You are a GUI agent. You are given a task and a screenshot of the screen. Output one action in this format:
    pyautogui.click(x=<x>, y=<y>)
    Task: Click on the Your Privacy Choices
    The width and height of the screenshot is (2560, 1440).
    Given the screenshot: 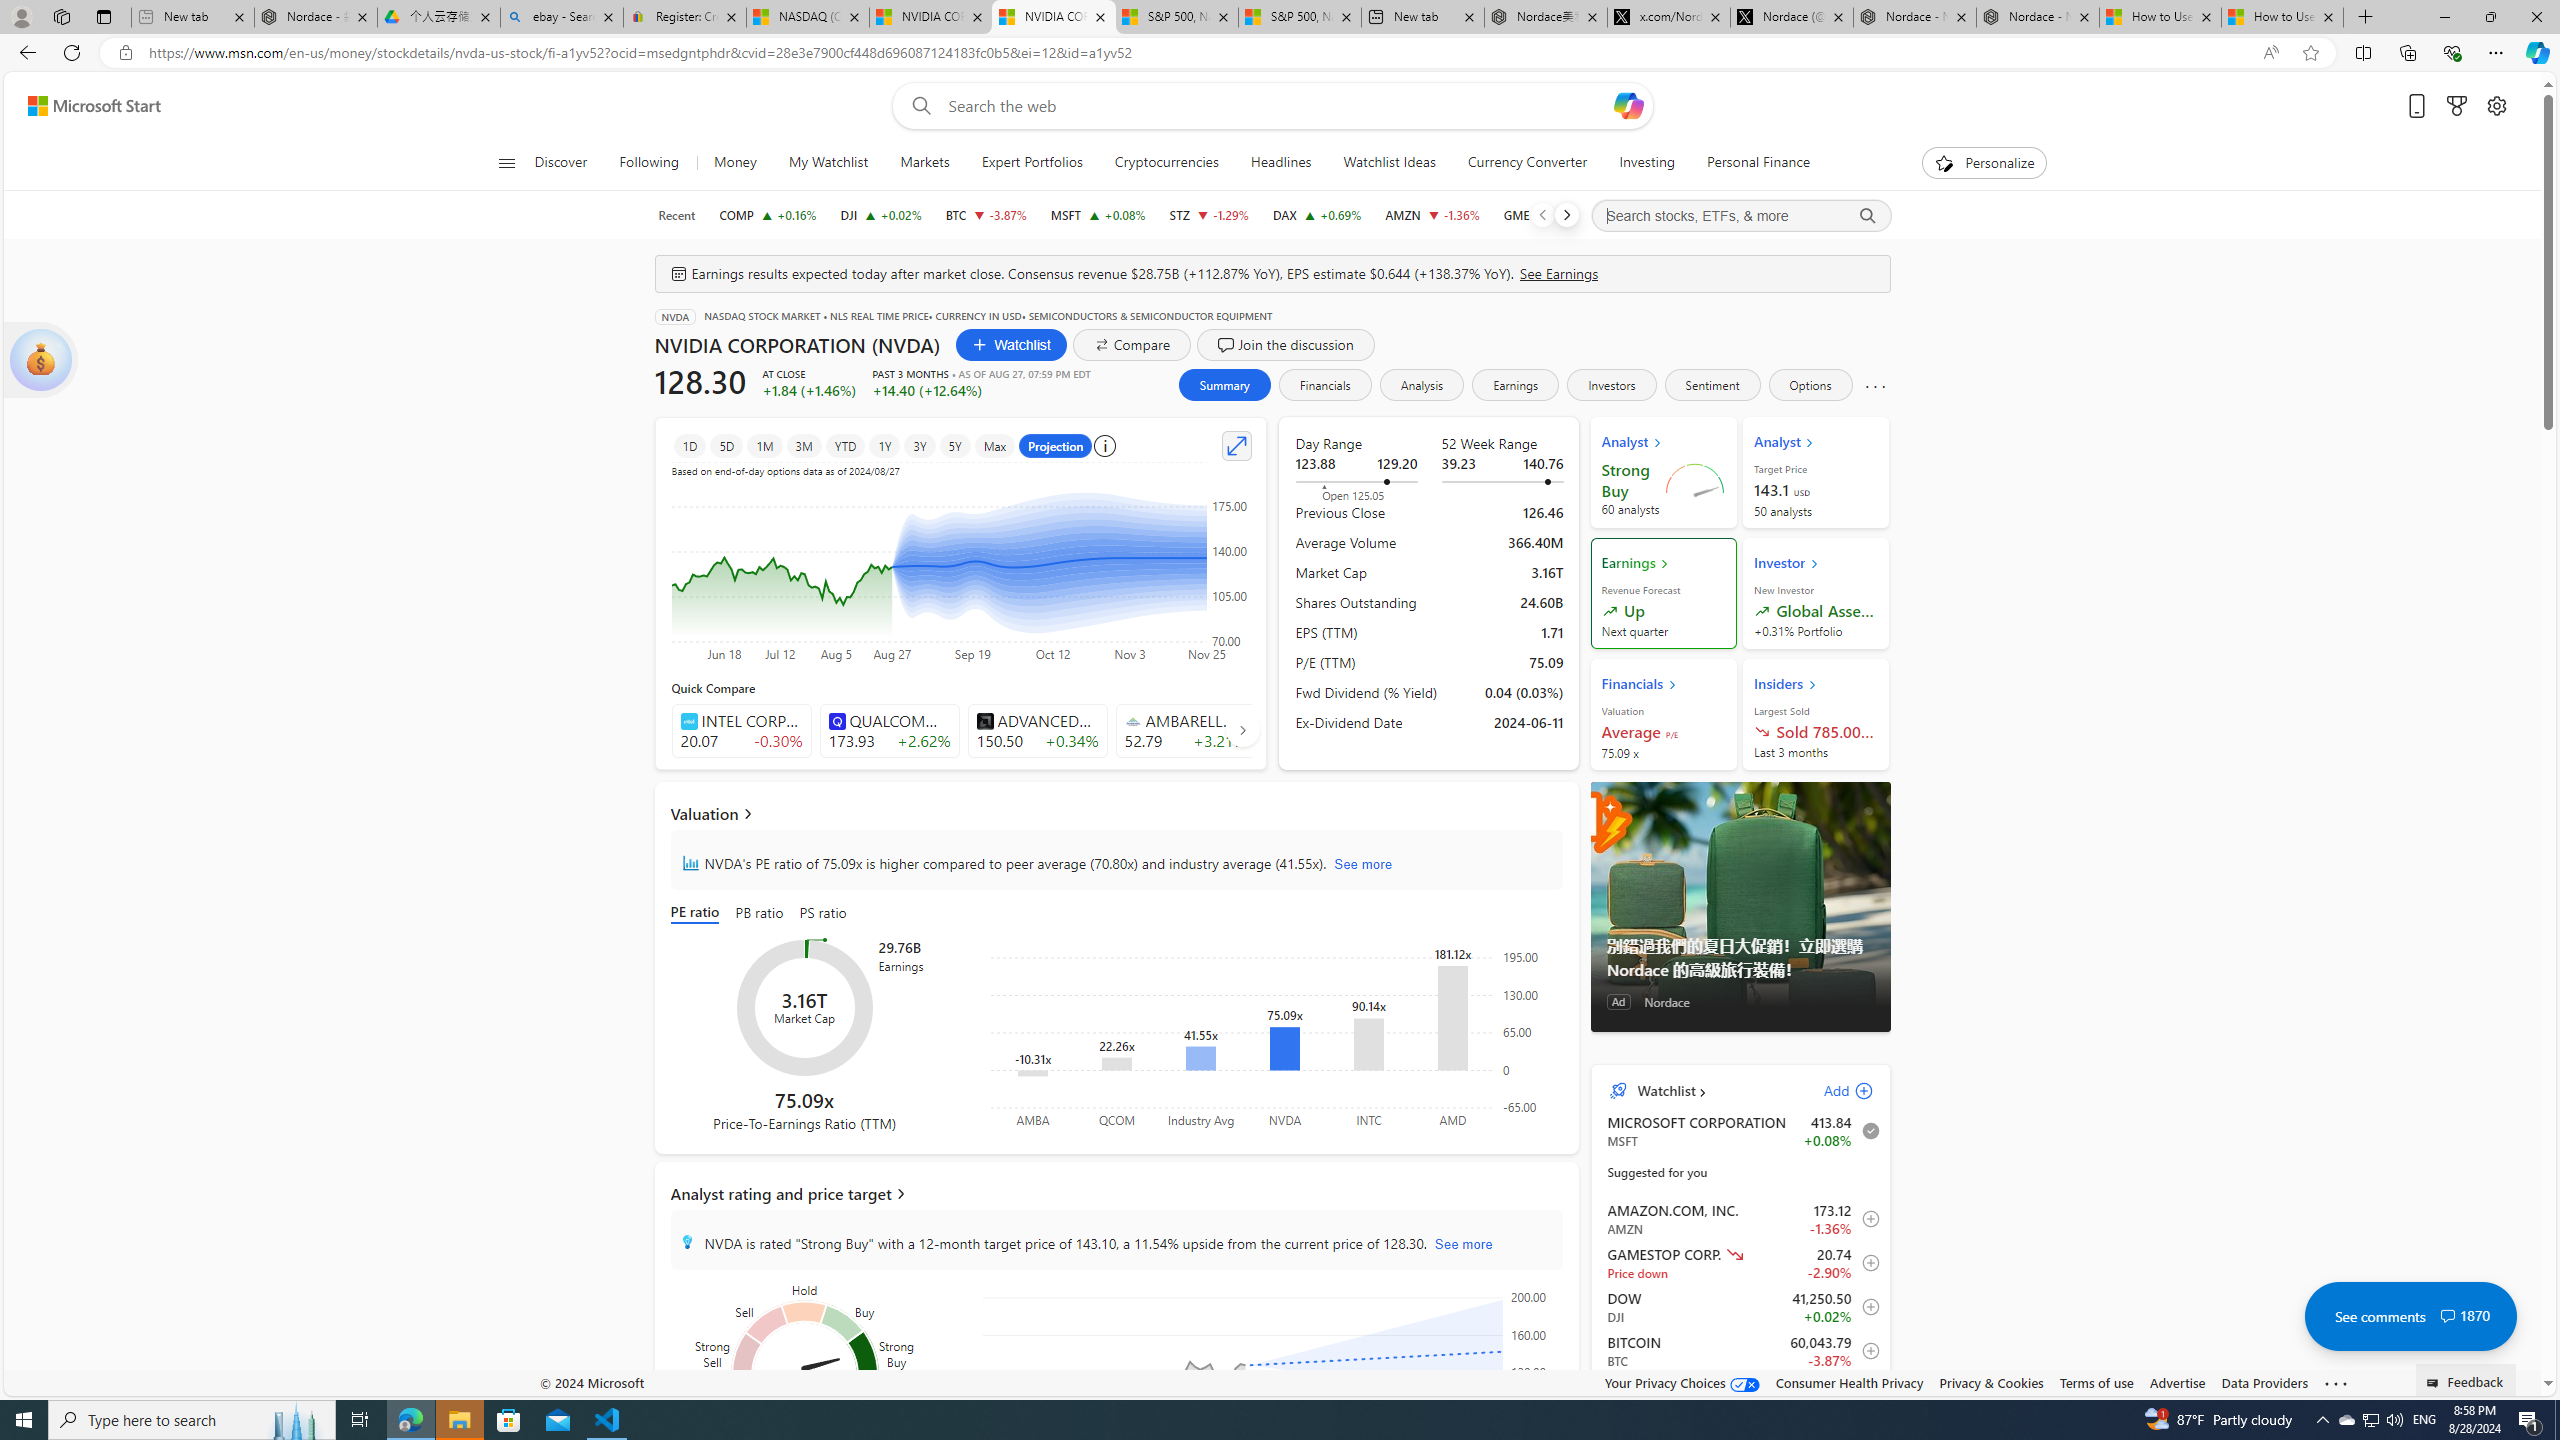 What is the action you would take?
    pyautogui.click(x=1683, y=1382)
    